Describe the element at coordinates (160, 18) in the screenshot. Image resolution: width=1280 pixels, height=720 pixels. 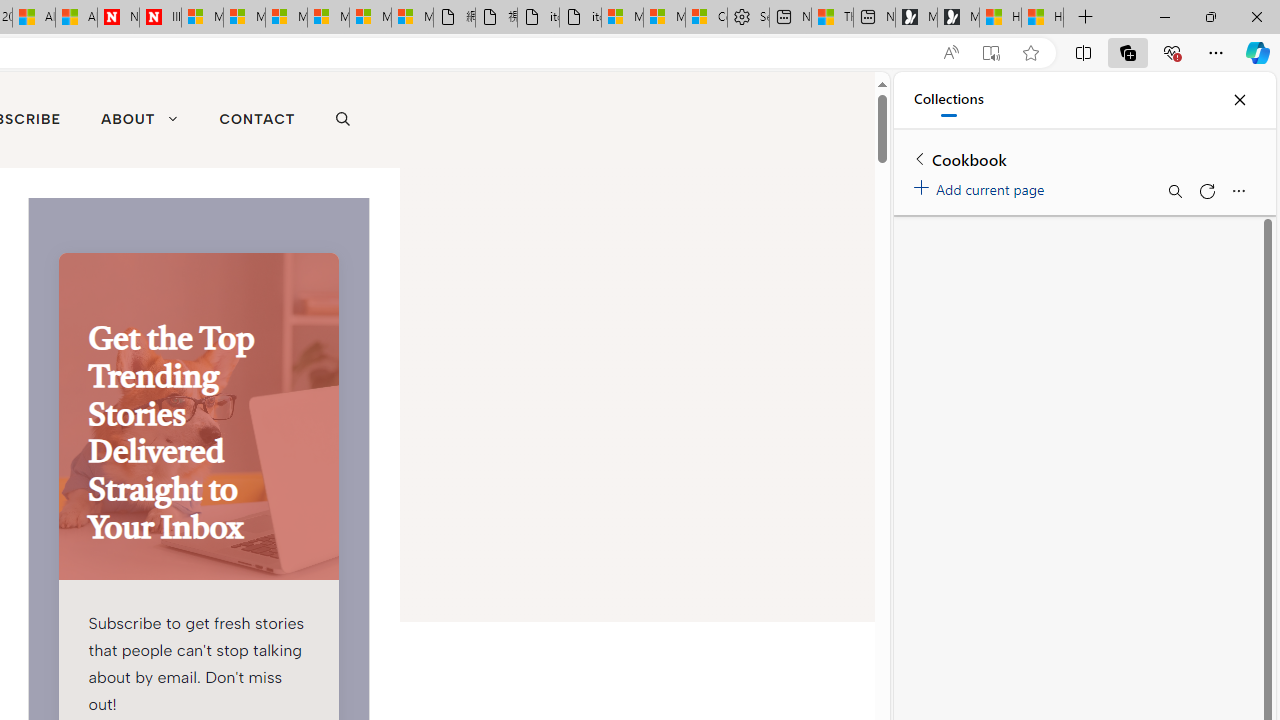
I see `Illness news & latest pictures from Newsweek.com` at that location.